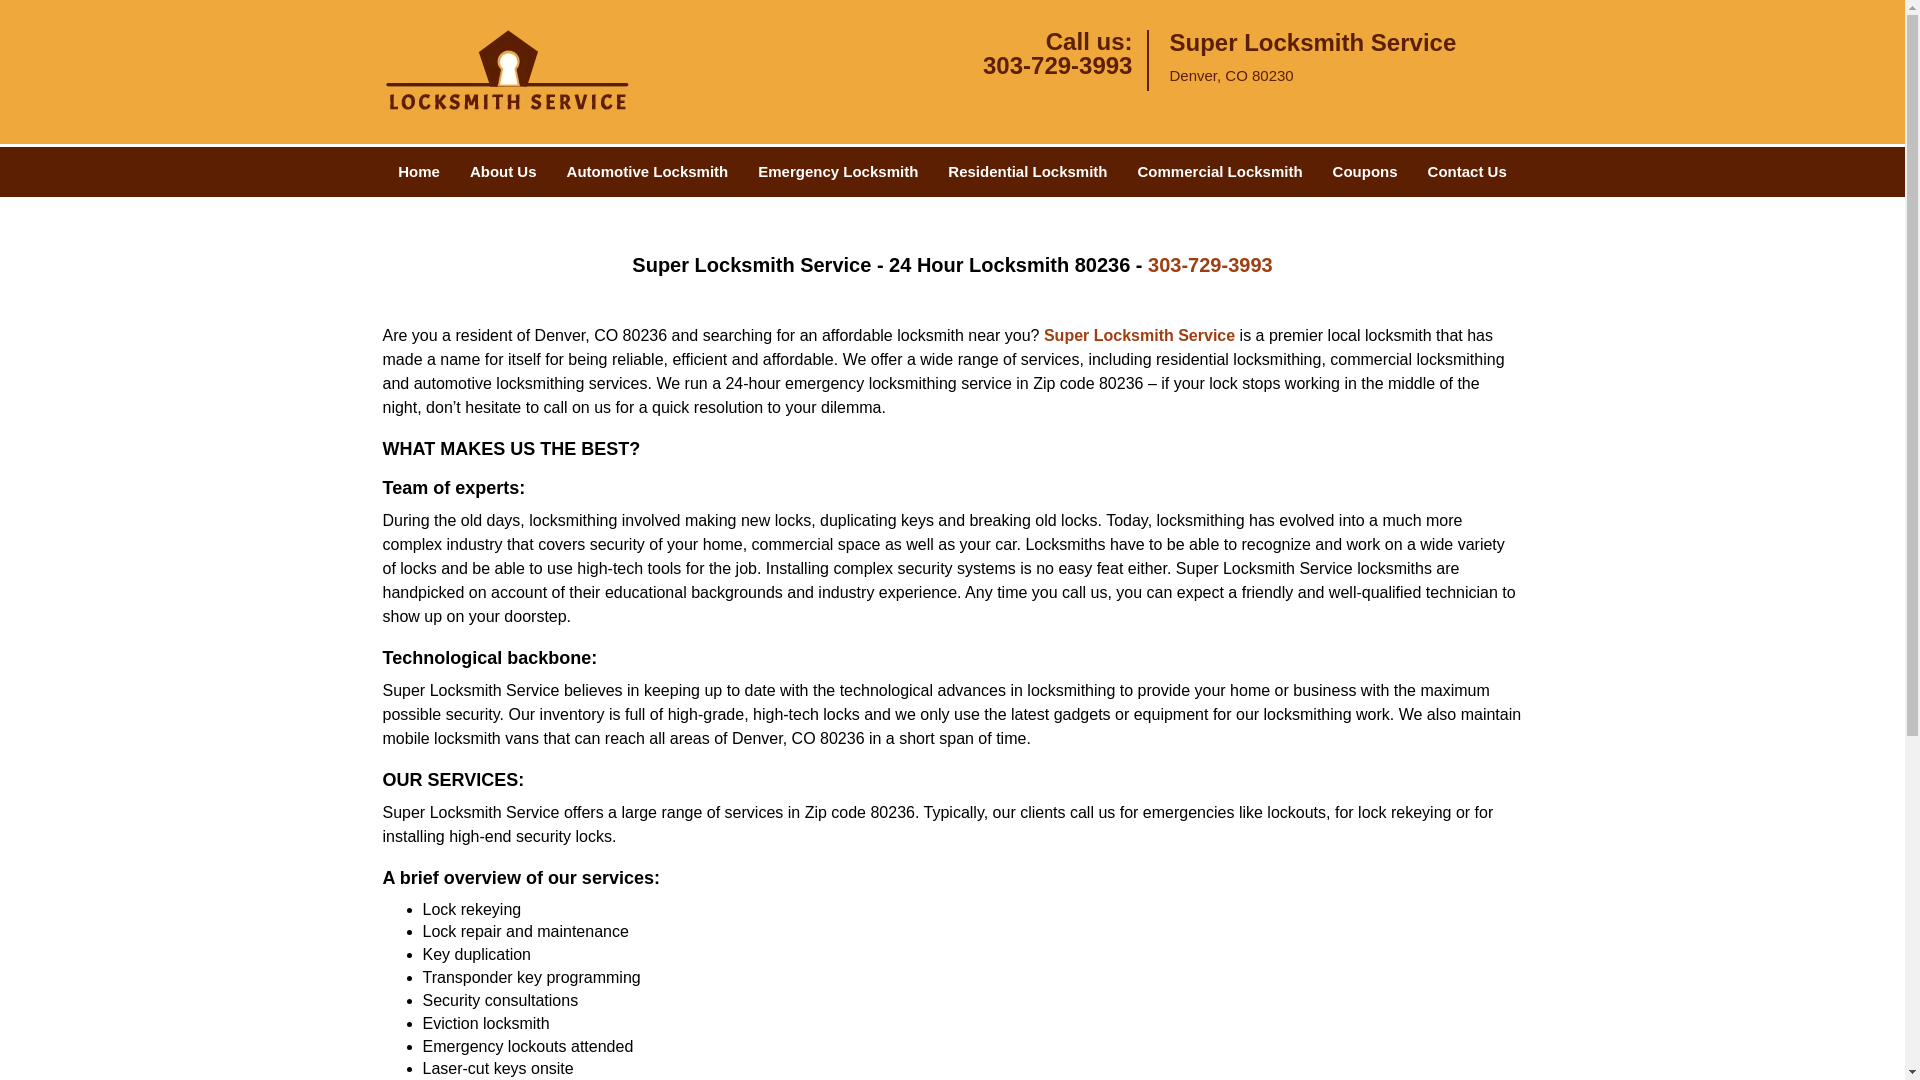 The image size is (1920, 1080). Describe the element at coordinates (838, 171) in the screenshot. I see `Emergency Locksmith` at that location.